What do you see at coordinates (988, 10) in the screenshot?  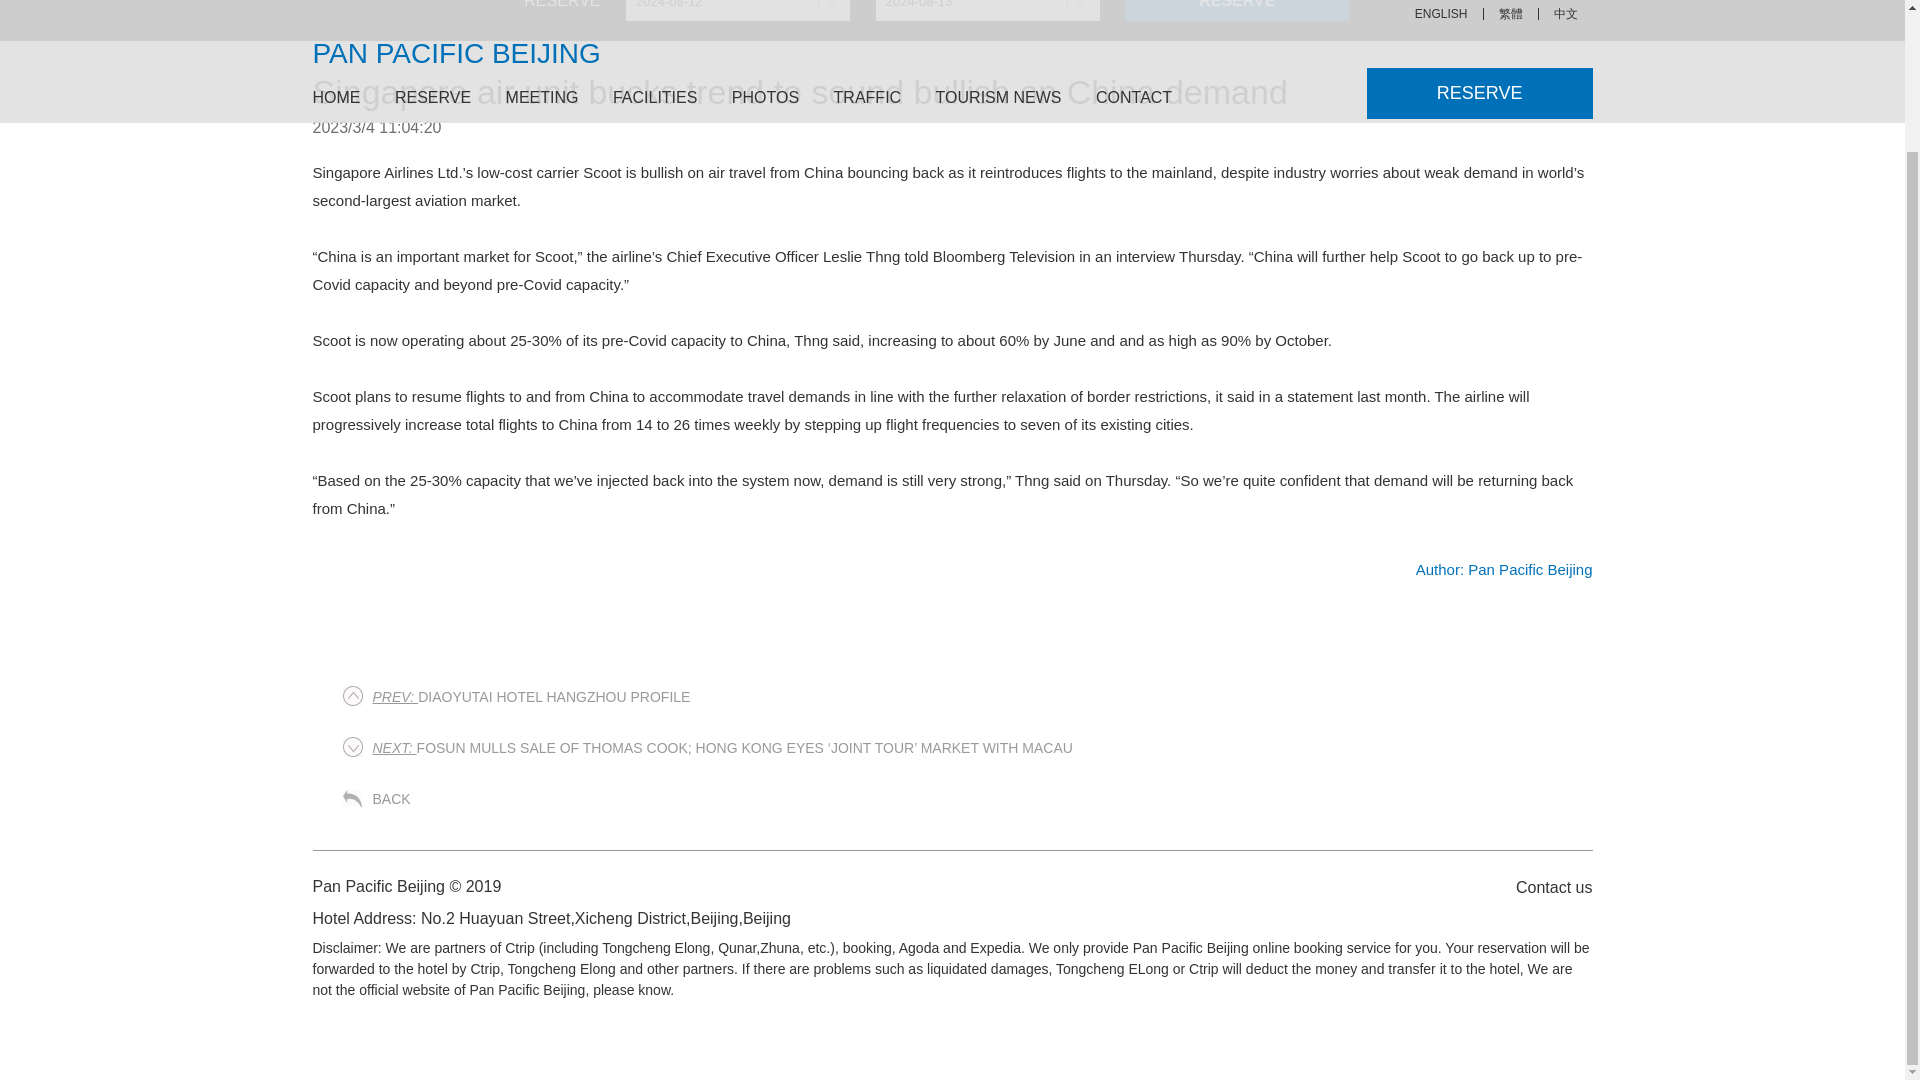 I see `2024-08-13` at bounding box center [988, 10].